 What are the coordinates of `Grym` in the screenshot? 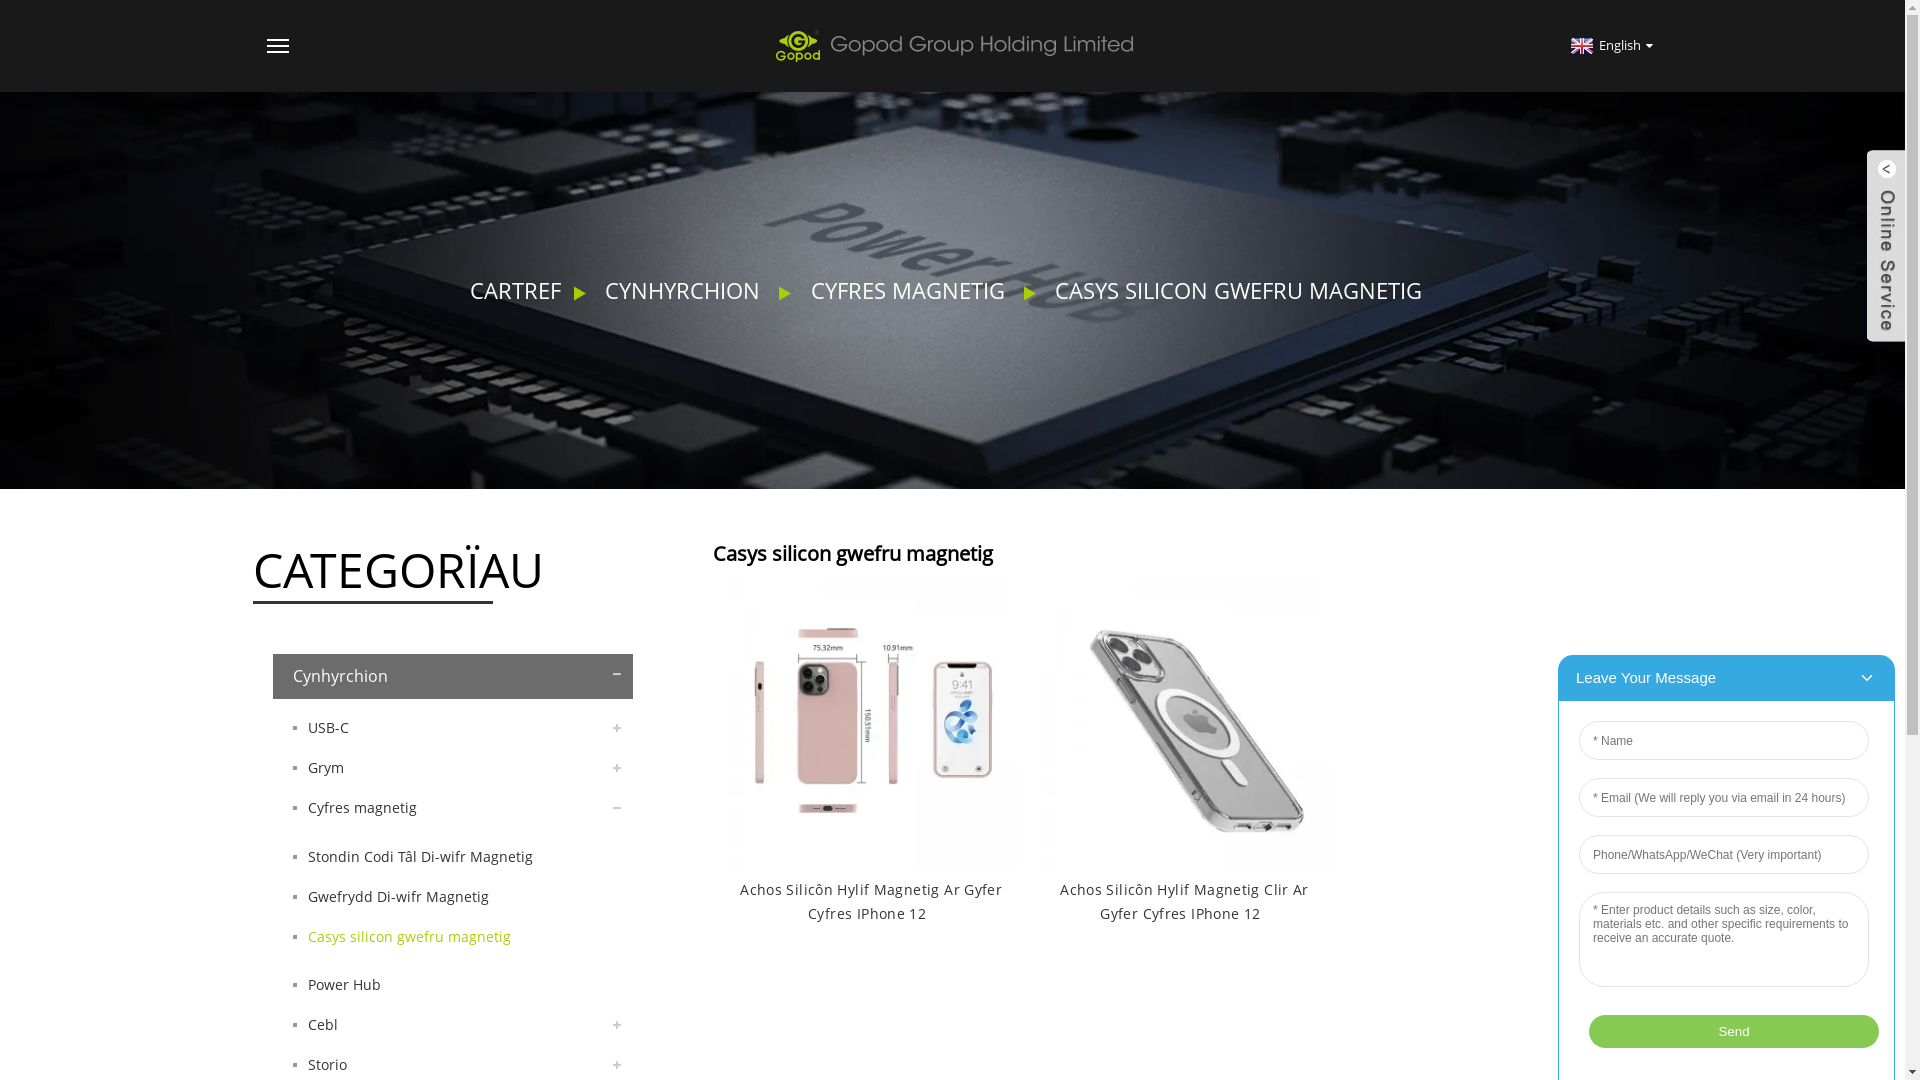 It's located at (452, 768).